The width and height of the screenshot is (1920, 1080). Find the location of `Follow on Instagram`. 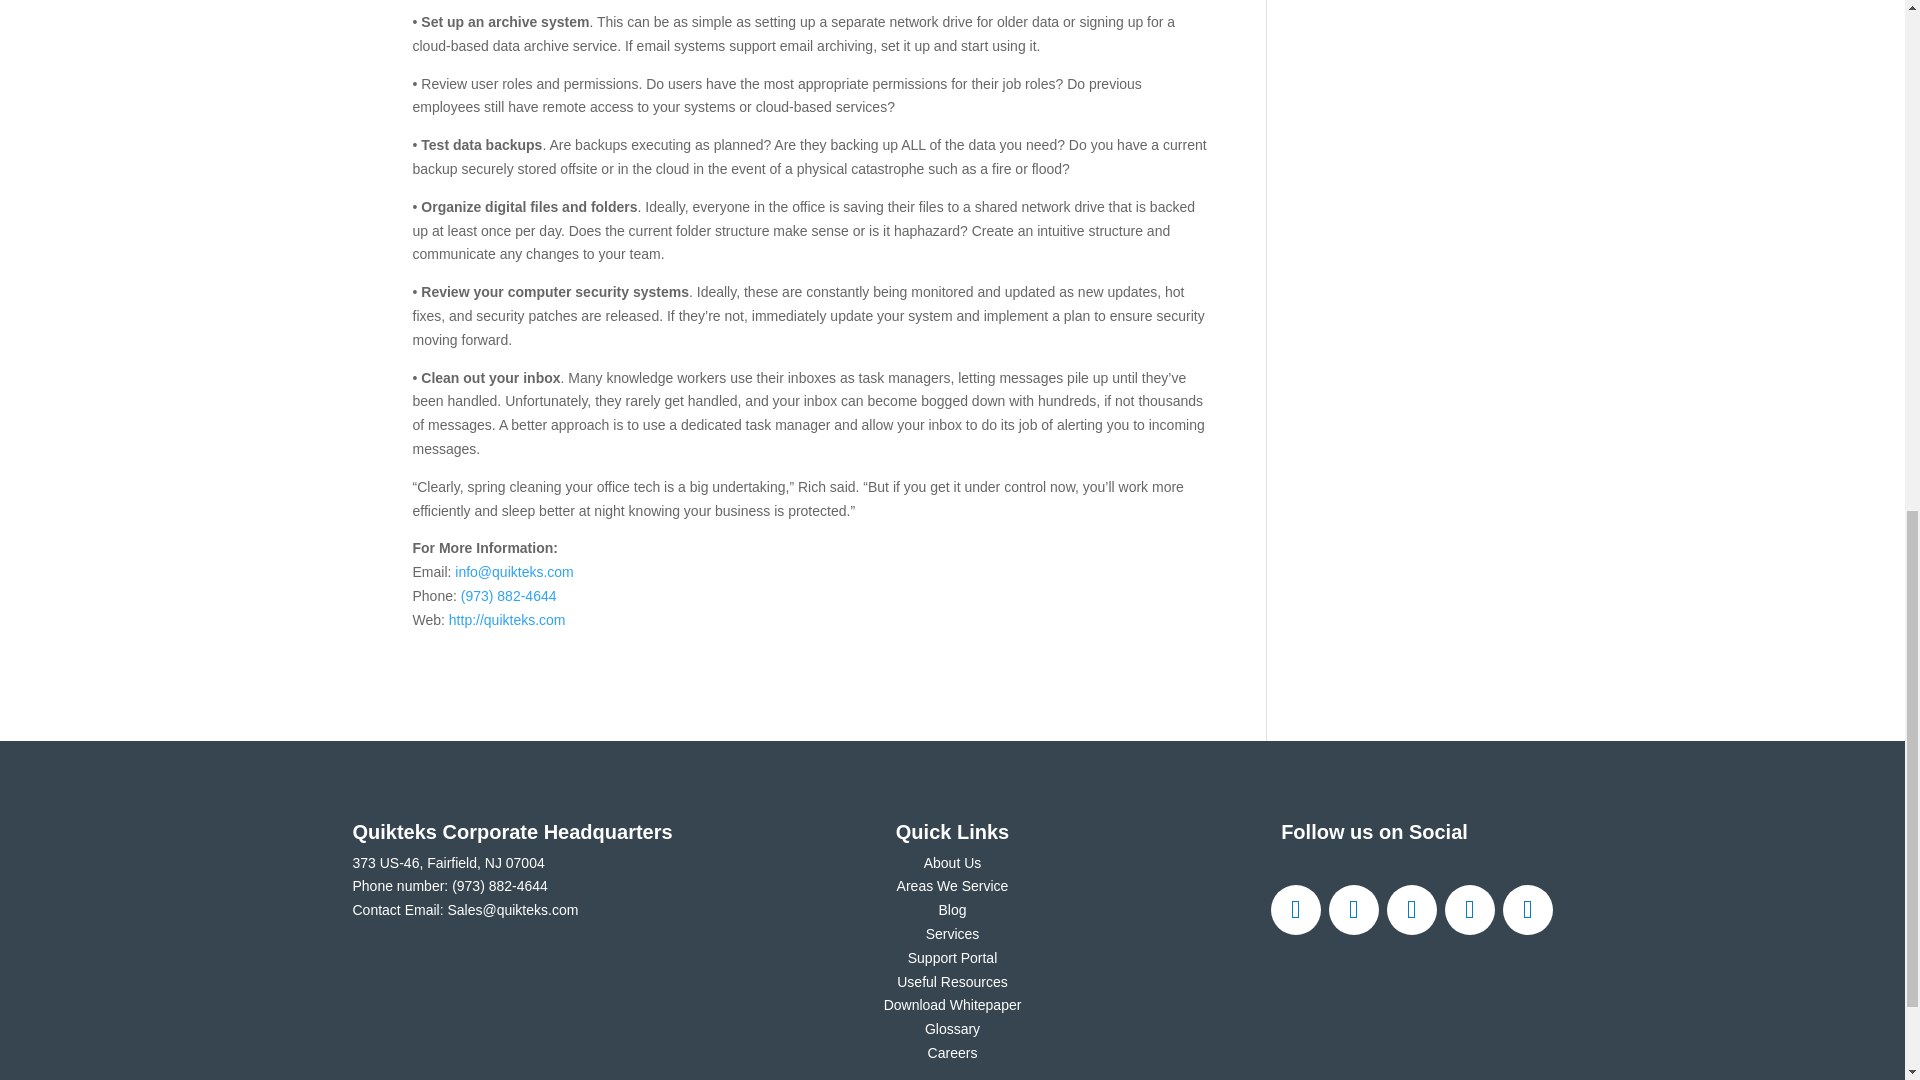

Follow on Instagram is located at coordinates (1411, 910).